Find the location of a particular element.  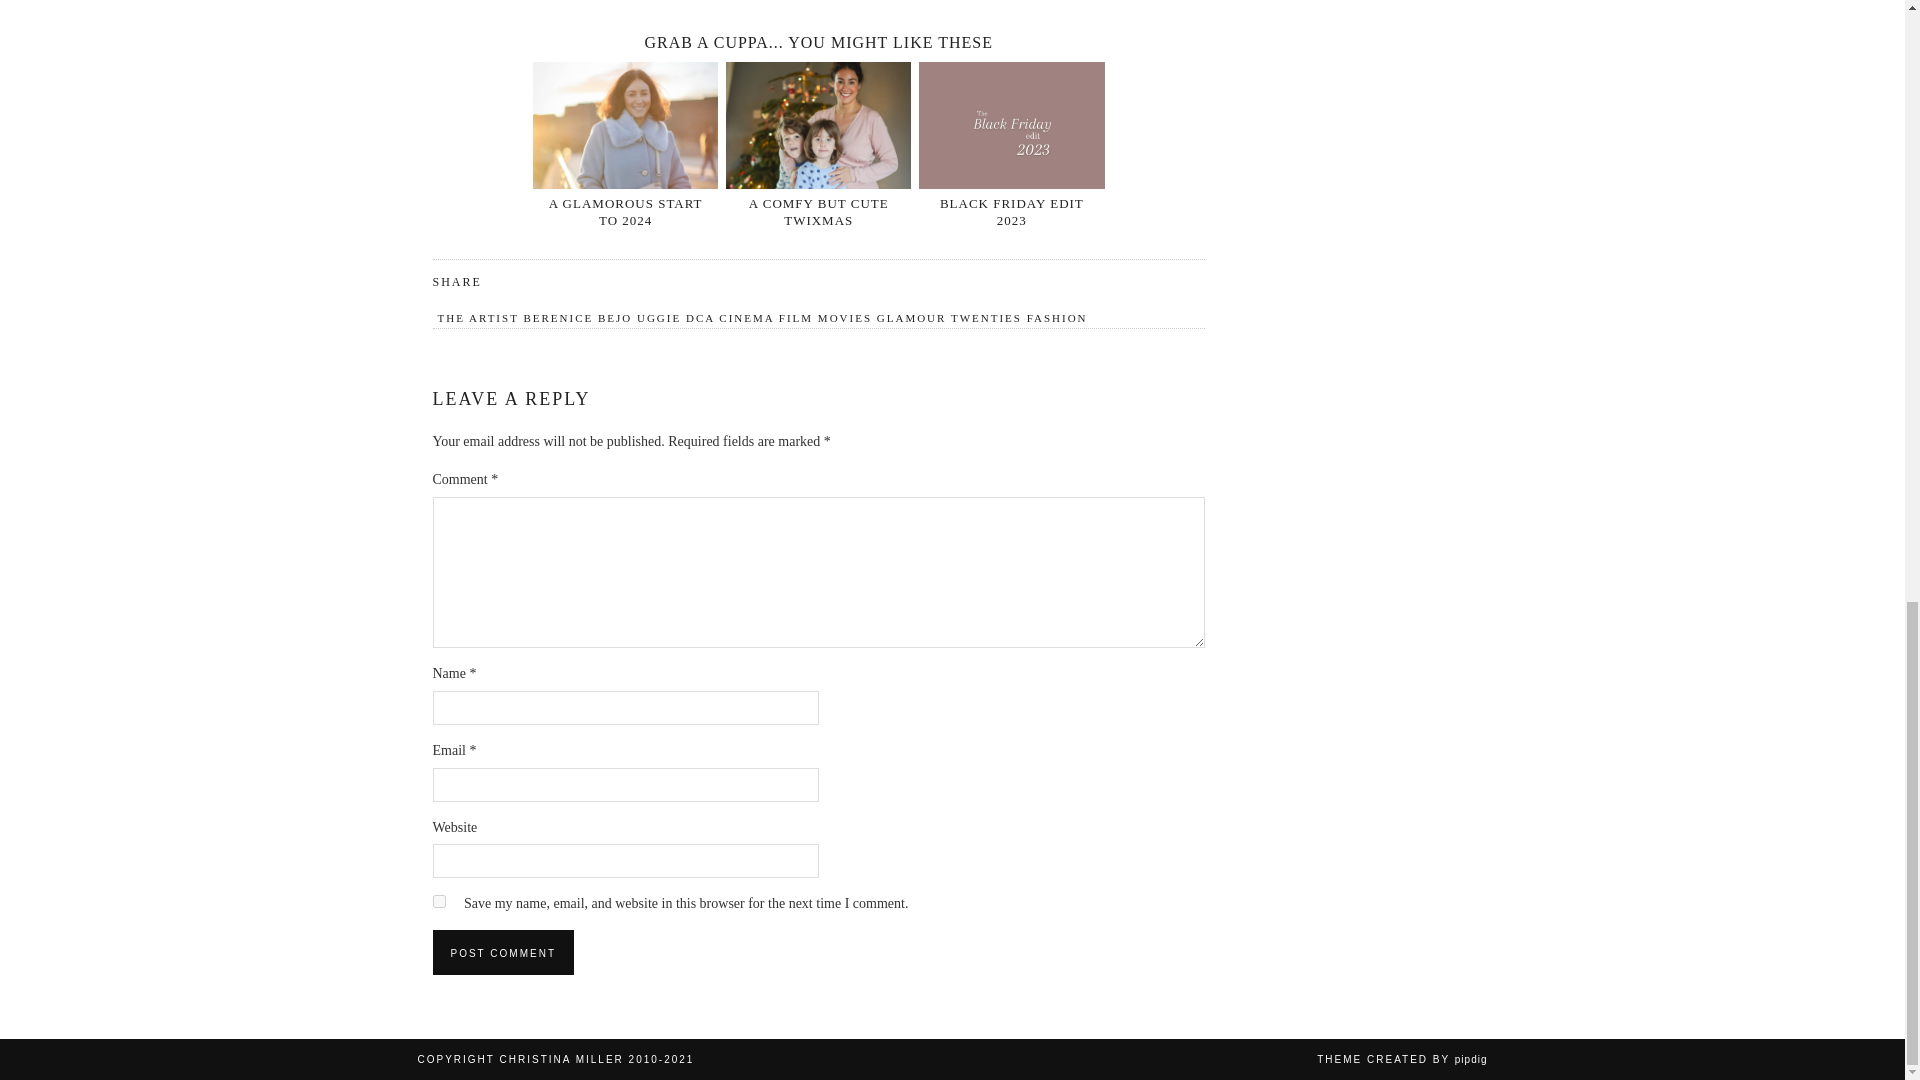

A GLAMOROUS START TO 2024 is located at coordinates (626, 212).